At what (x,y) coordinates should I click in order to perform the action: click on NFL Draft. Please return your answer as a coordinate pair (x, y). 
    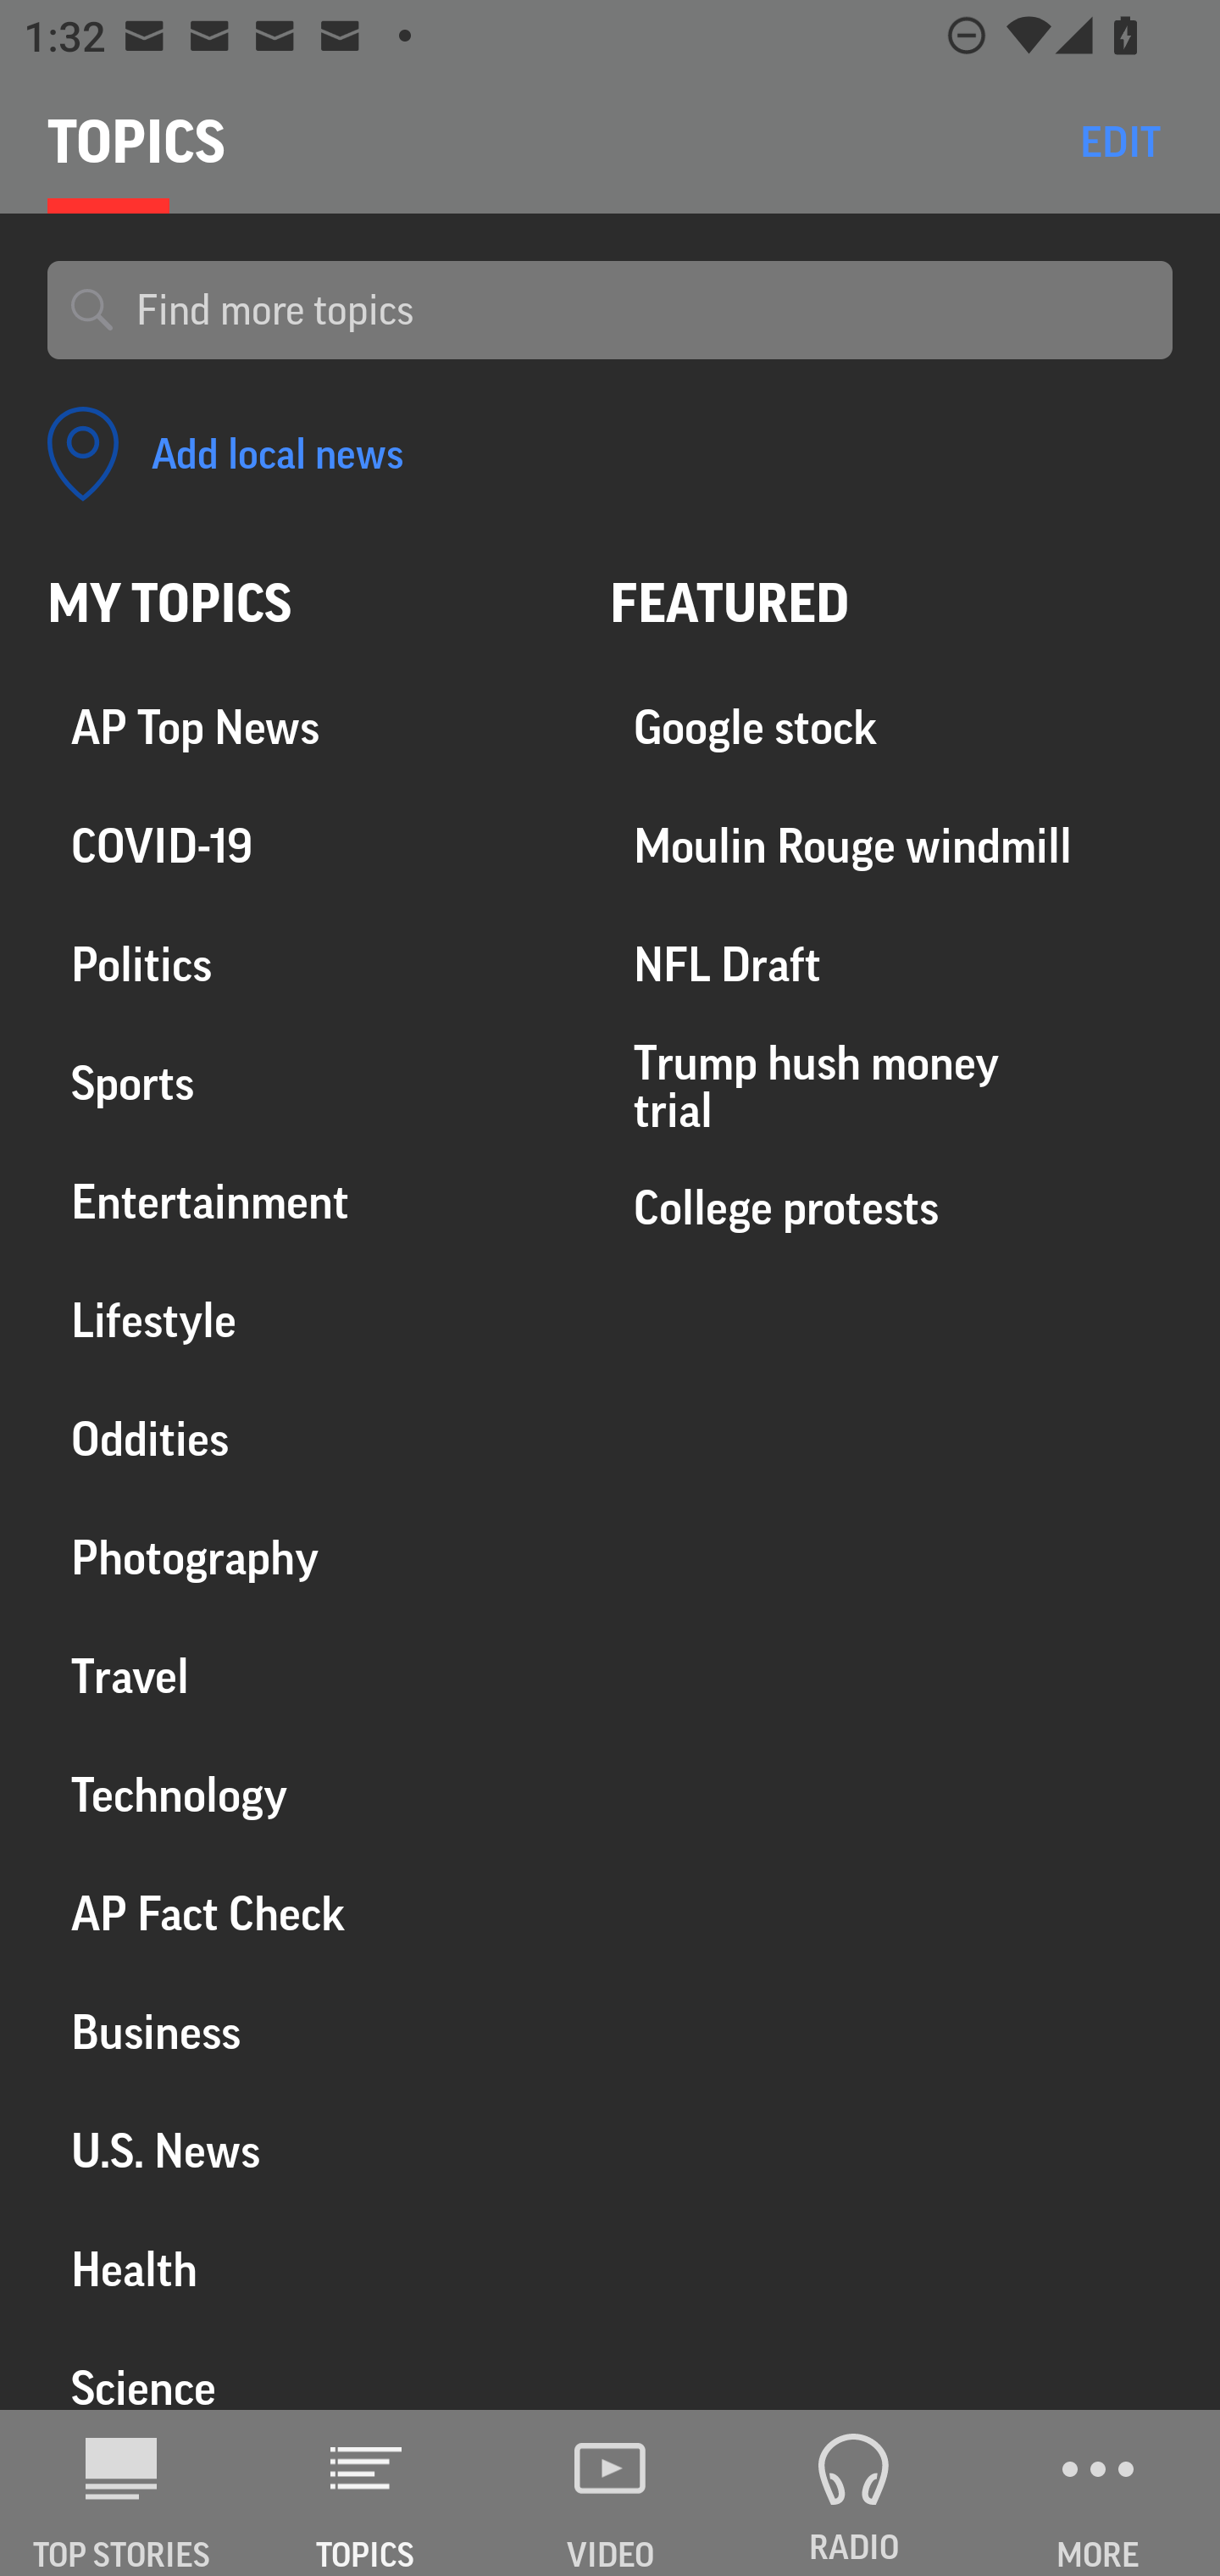
    Looking at the image, I should click on (891, 966).